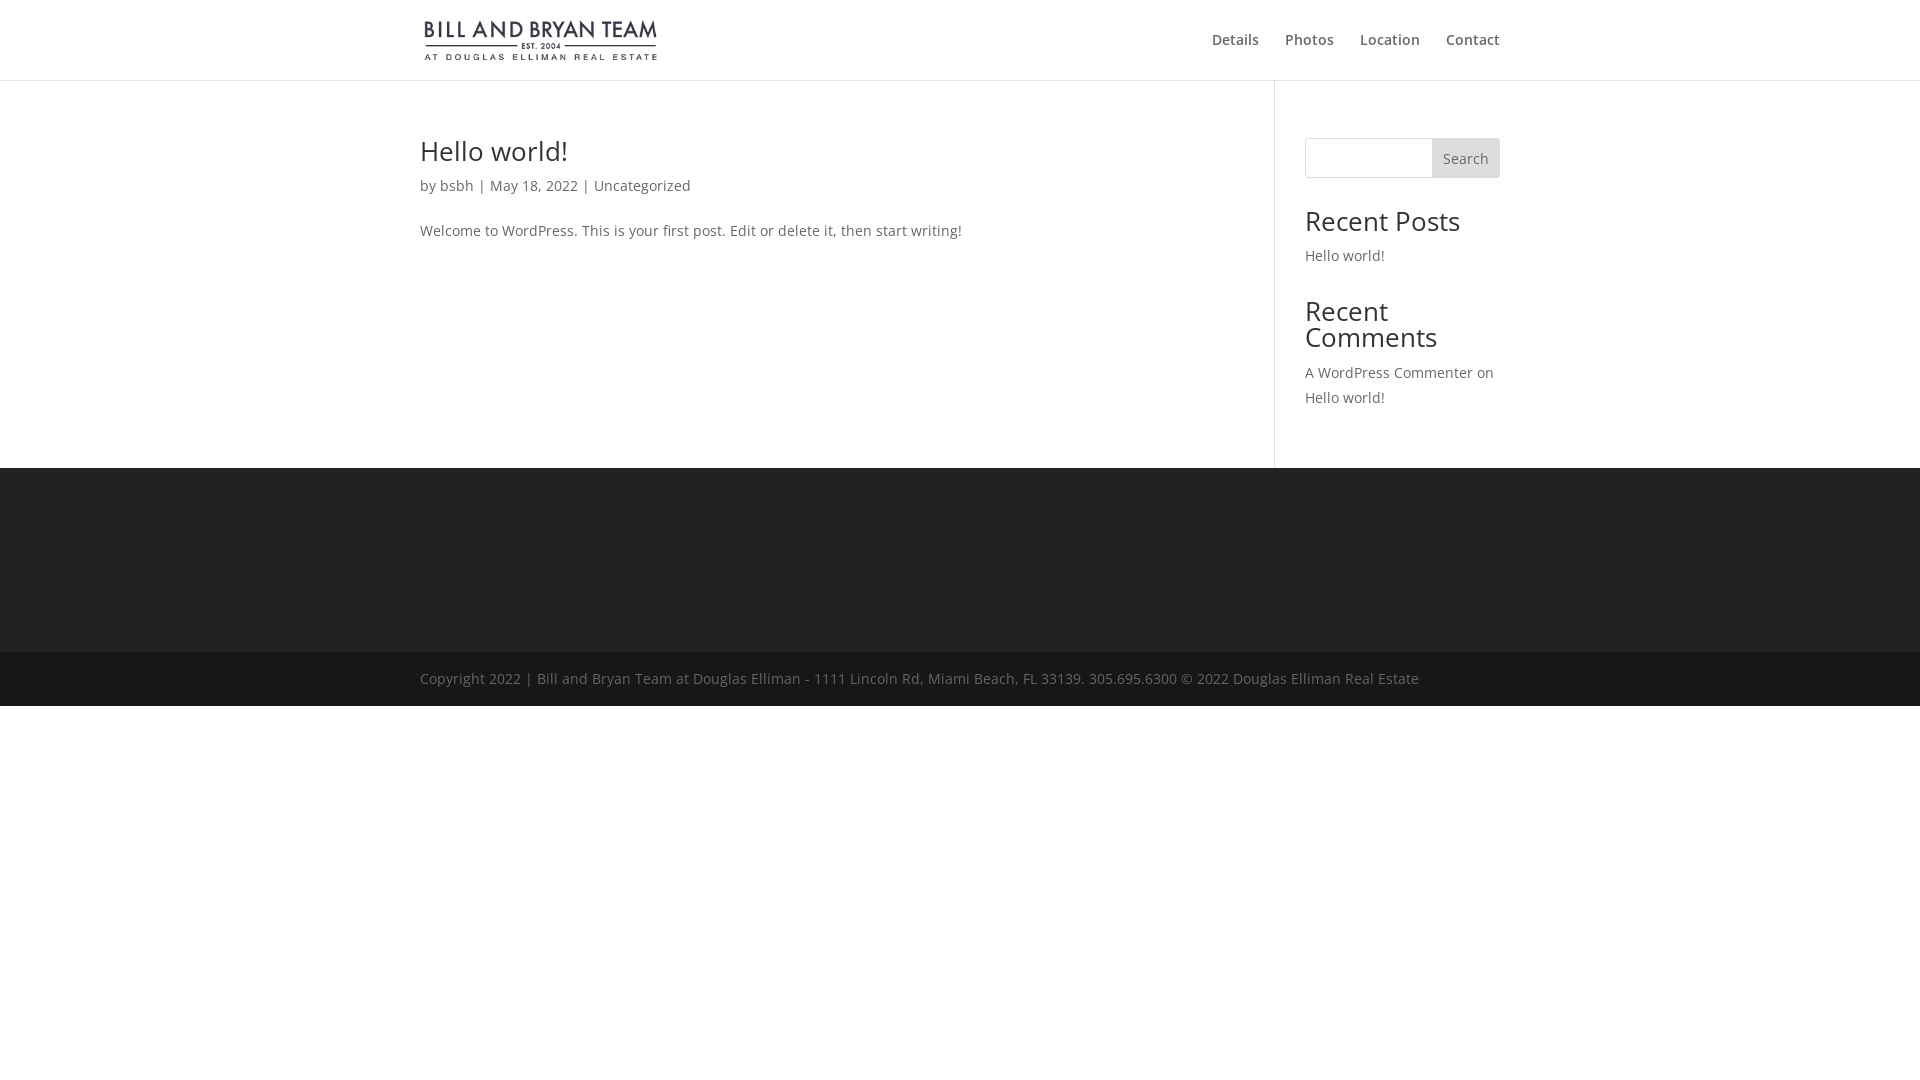 The image size is (1920, 1080). I want to click on Hello world!, so click(1345, 256).